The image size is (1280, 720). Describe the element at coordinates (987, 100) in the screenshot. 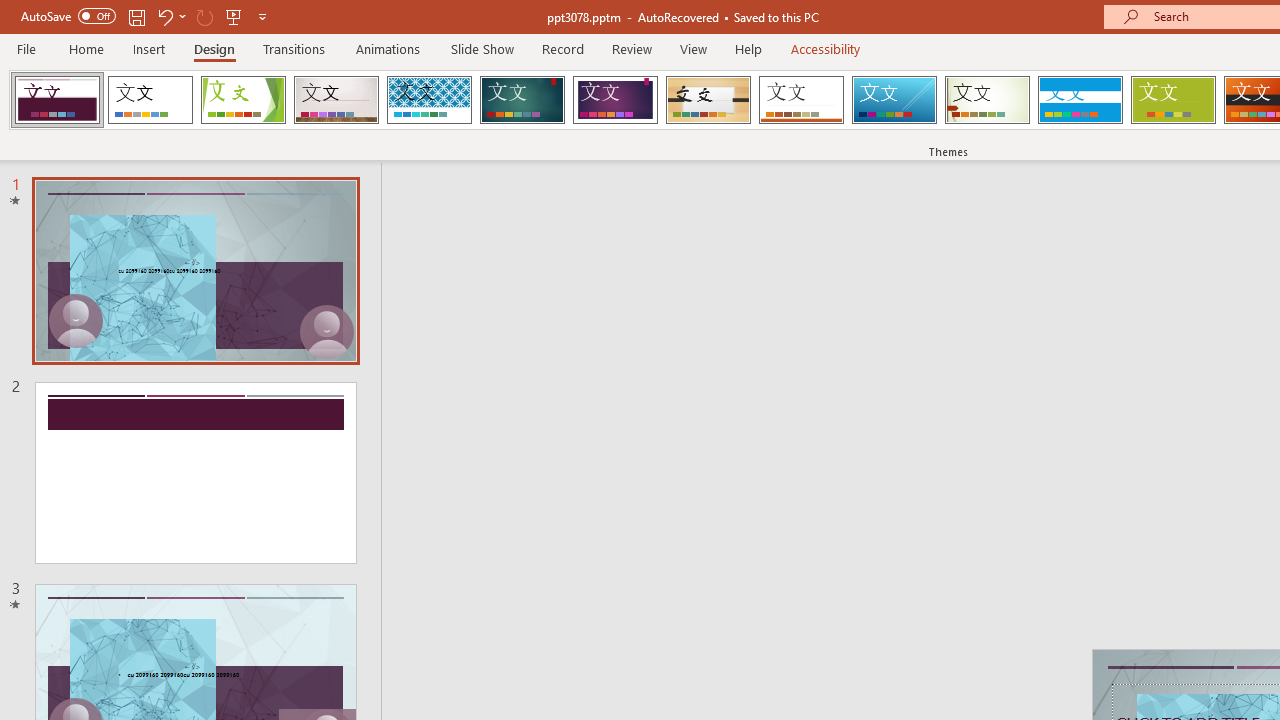

I see `Wisp` at that location.